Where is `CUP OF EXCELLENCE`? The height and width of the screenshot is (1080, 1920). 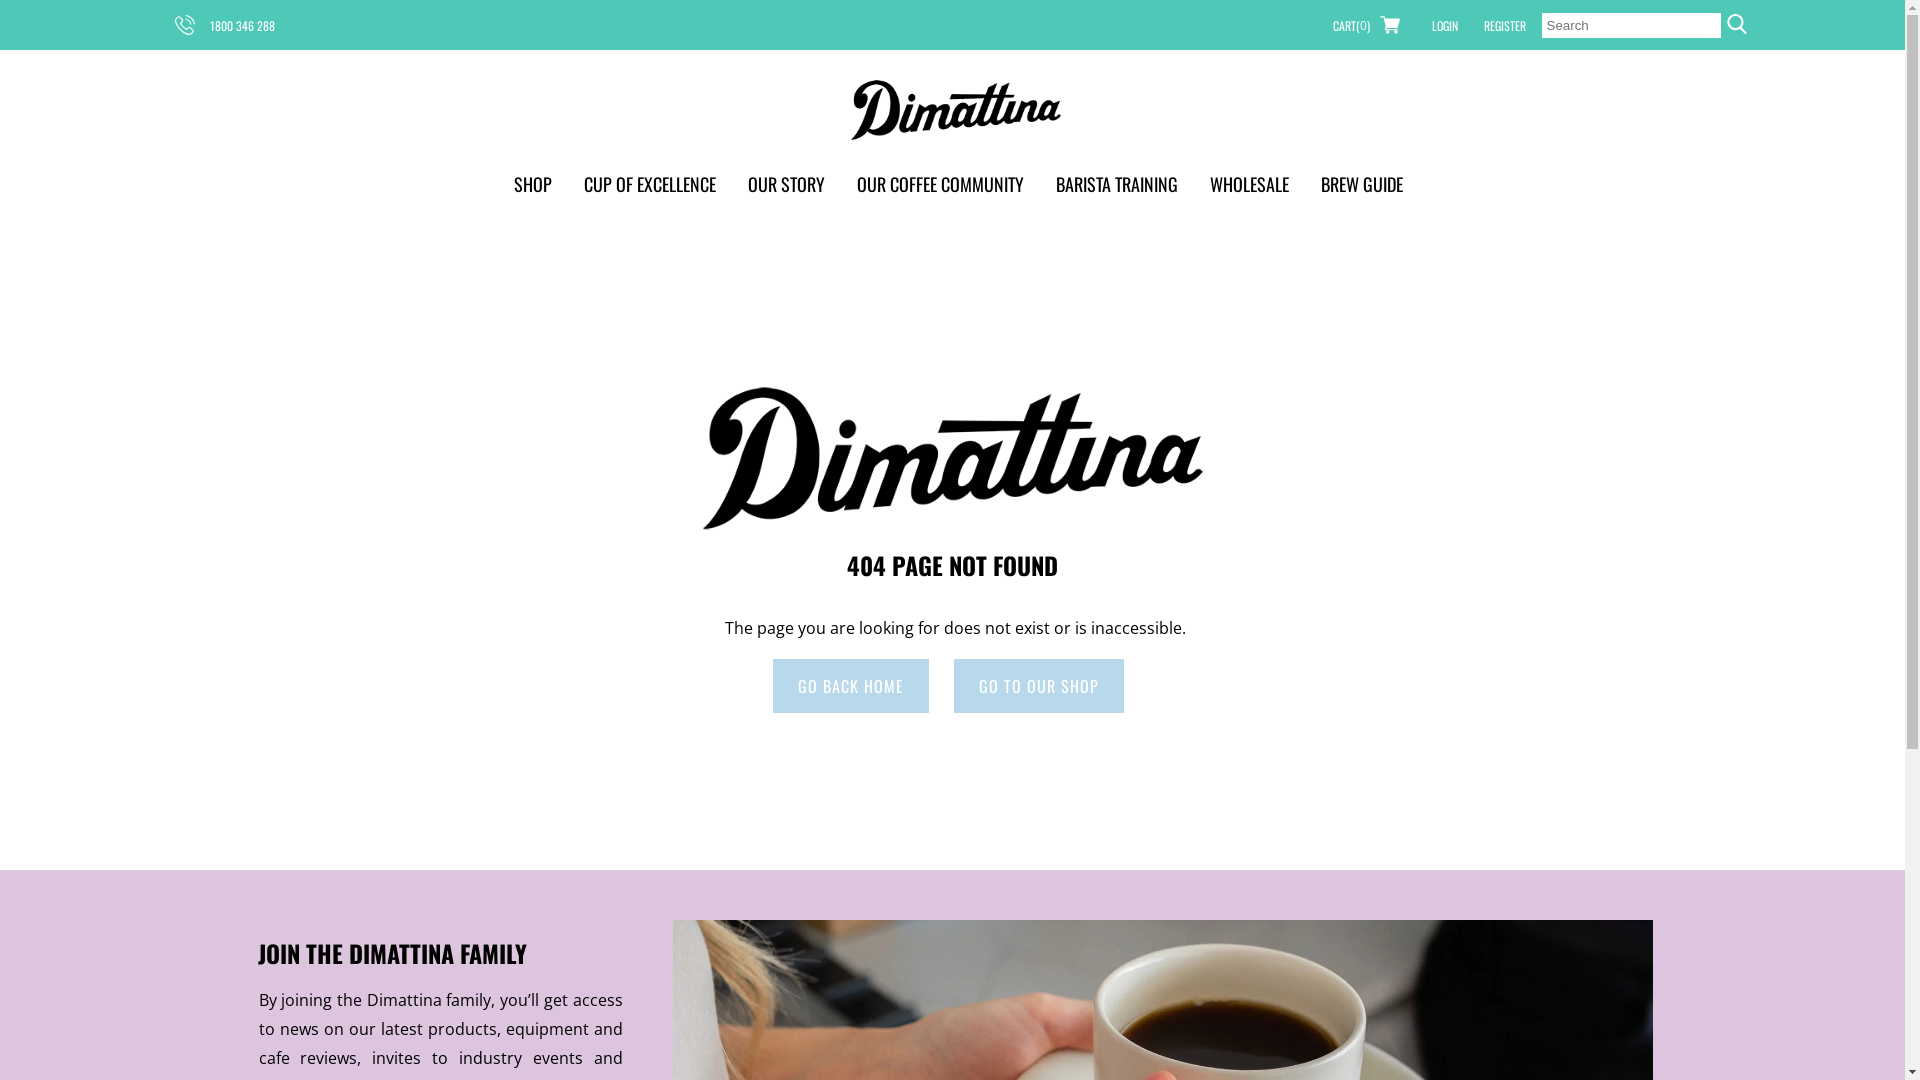 CUP OF EXCELLENCE is located at coordinates (650, 184).